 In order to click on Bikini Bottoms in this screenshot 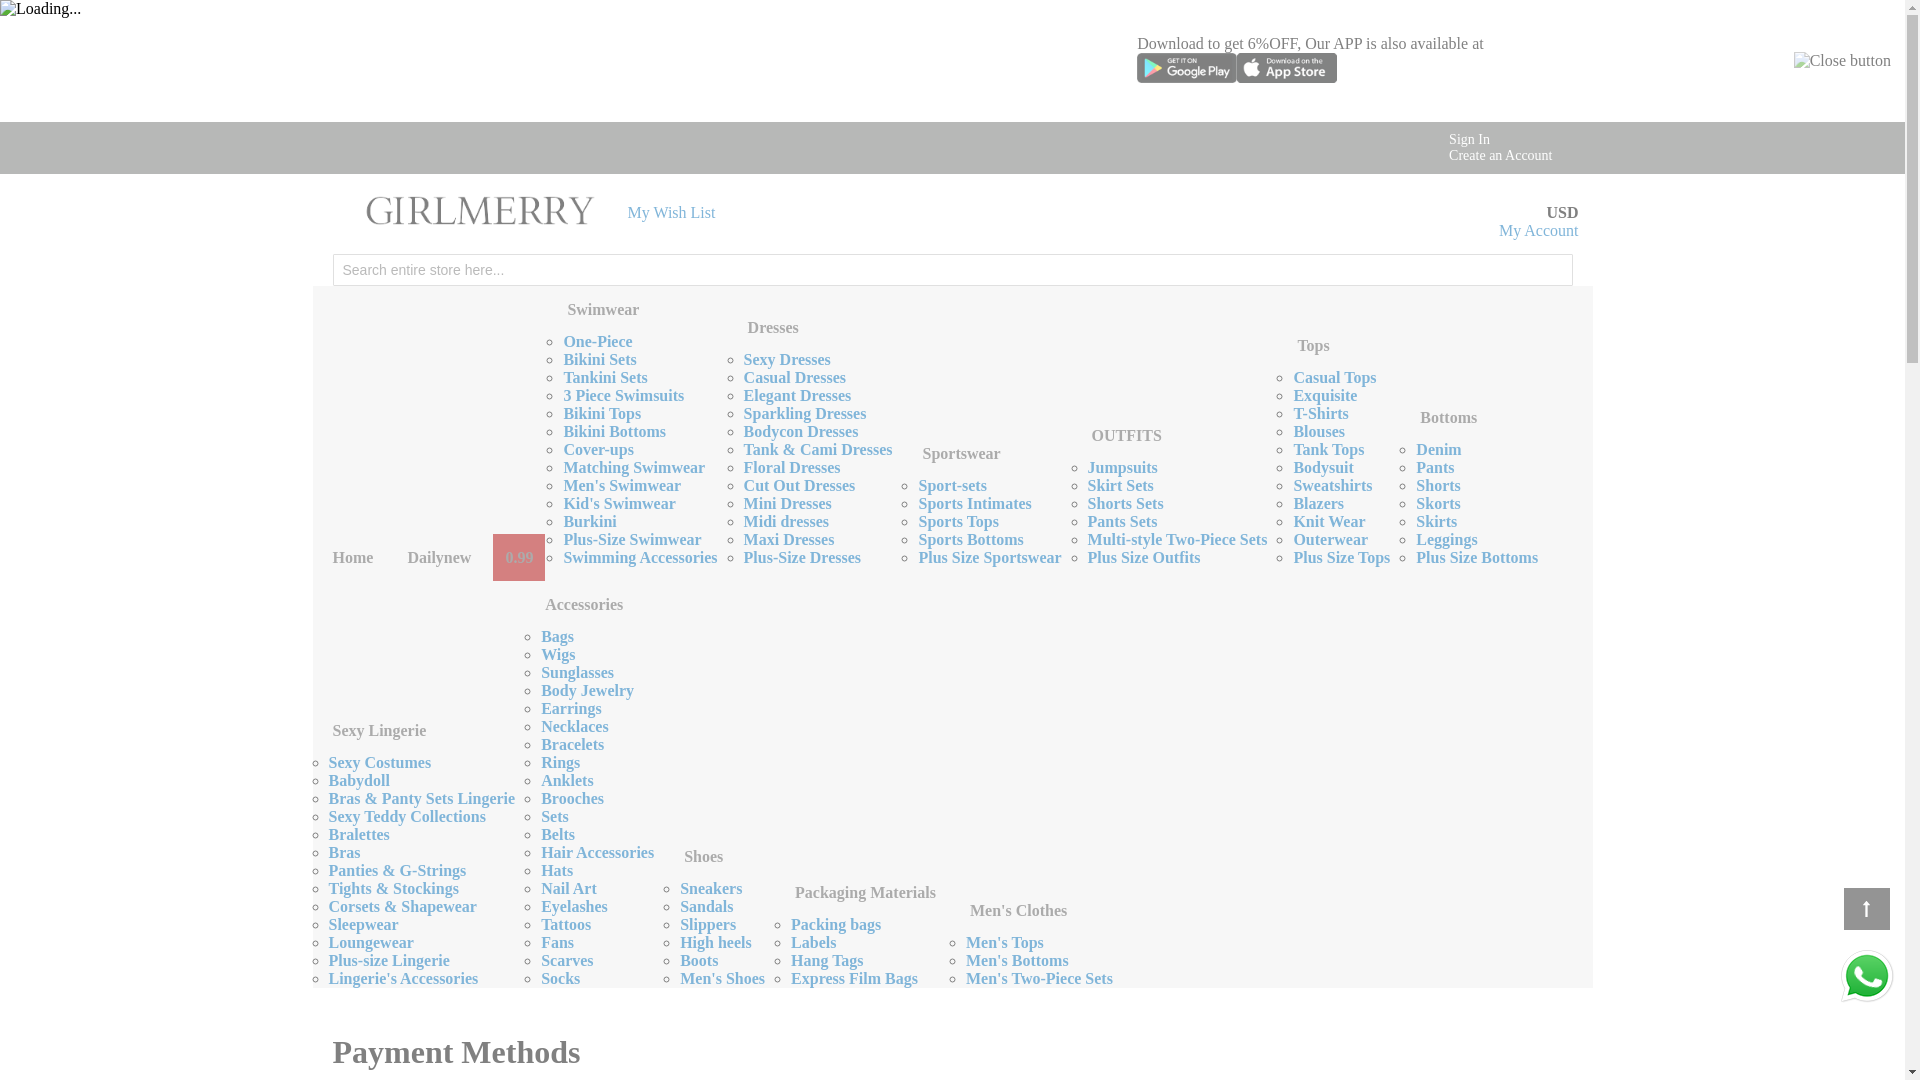, I will do `click(614, 431)`.